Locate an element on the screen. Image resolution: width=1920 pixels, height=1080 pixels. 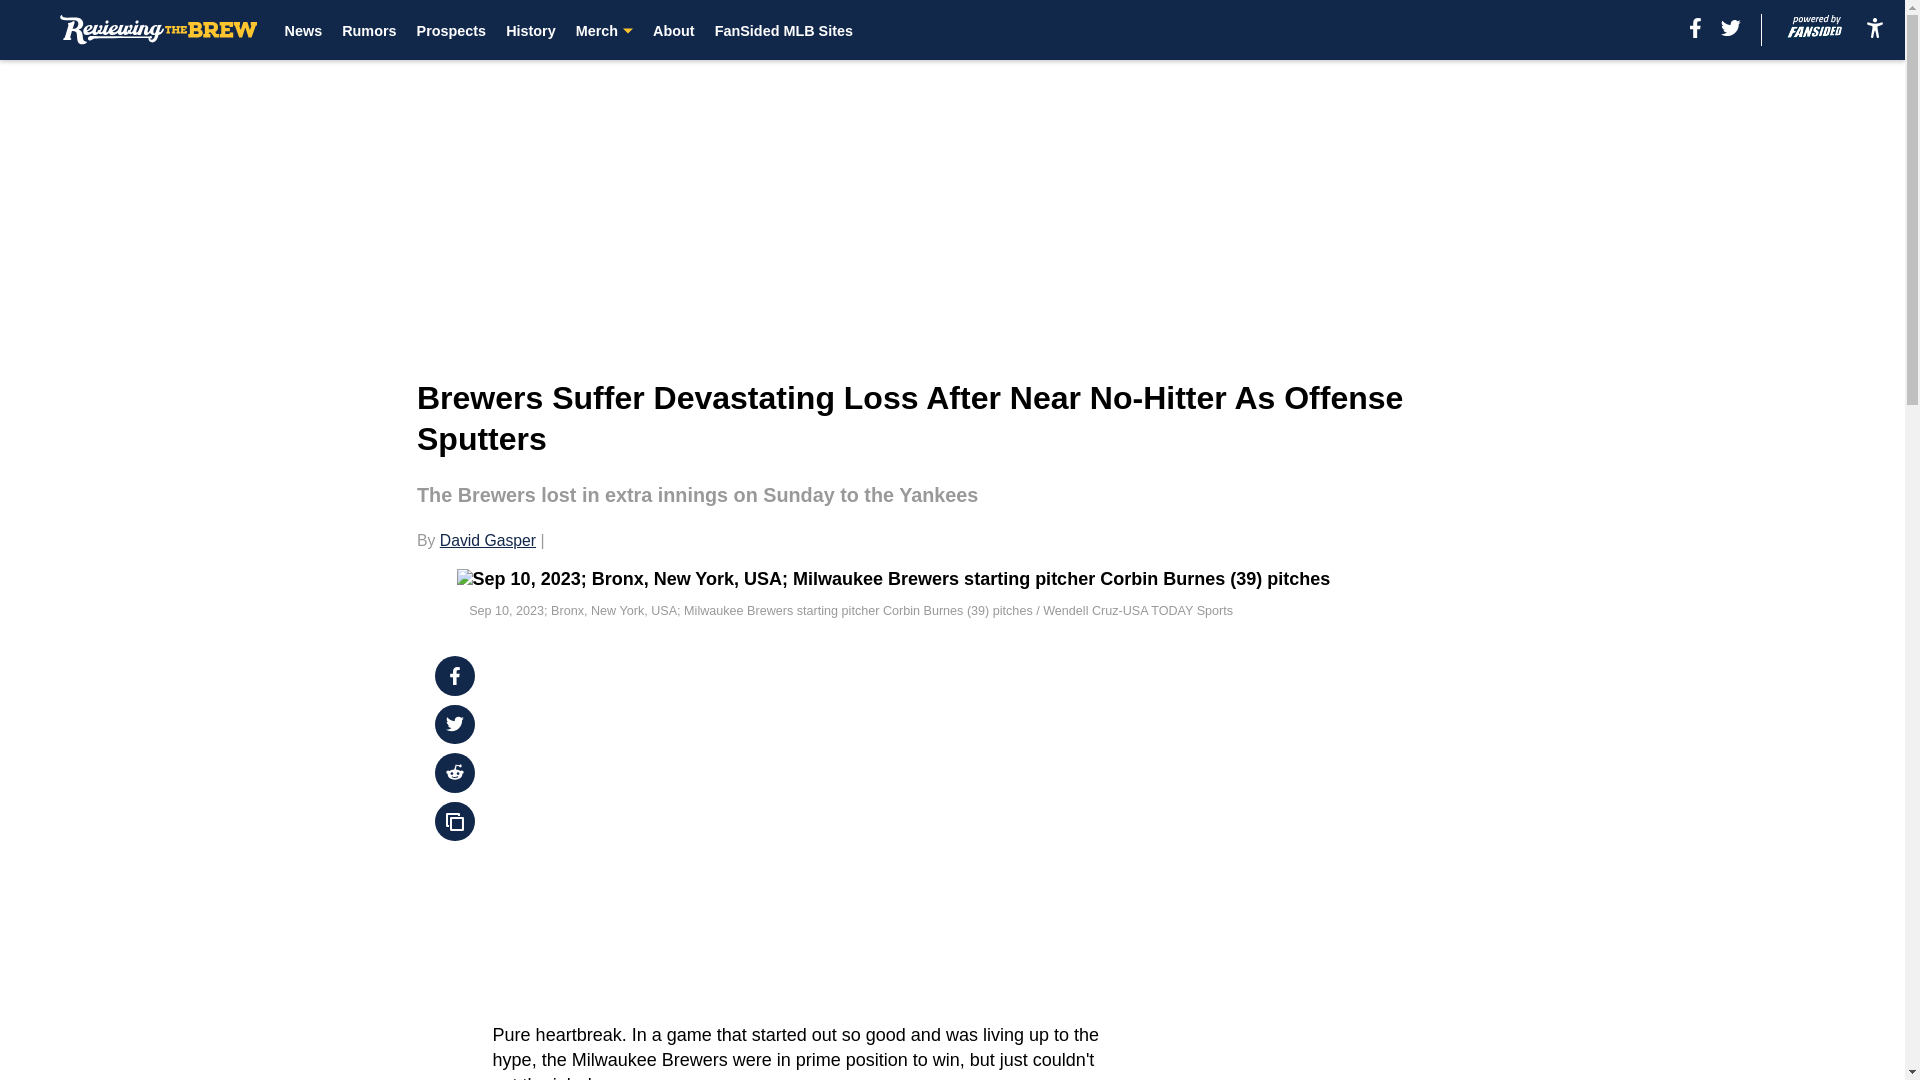
About is located at coordinates (674, 30).